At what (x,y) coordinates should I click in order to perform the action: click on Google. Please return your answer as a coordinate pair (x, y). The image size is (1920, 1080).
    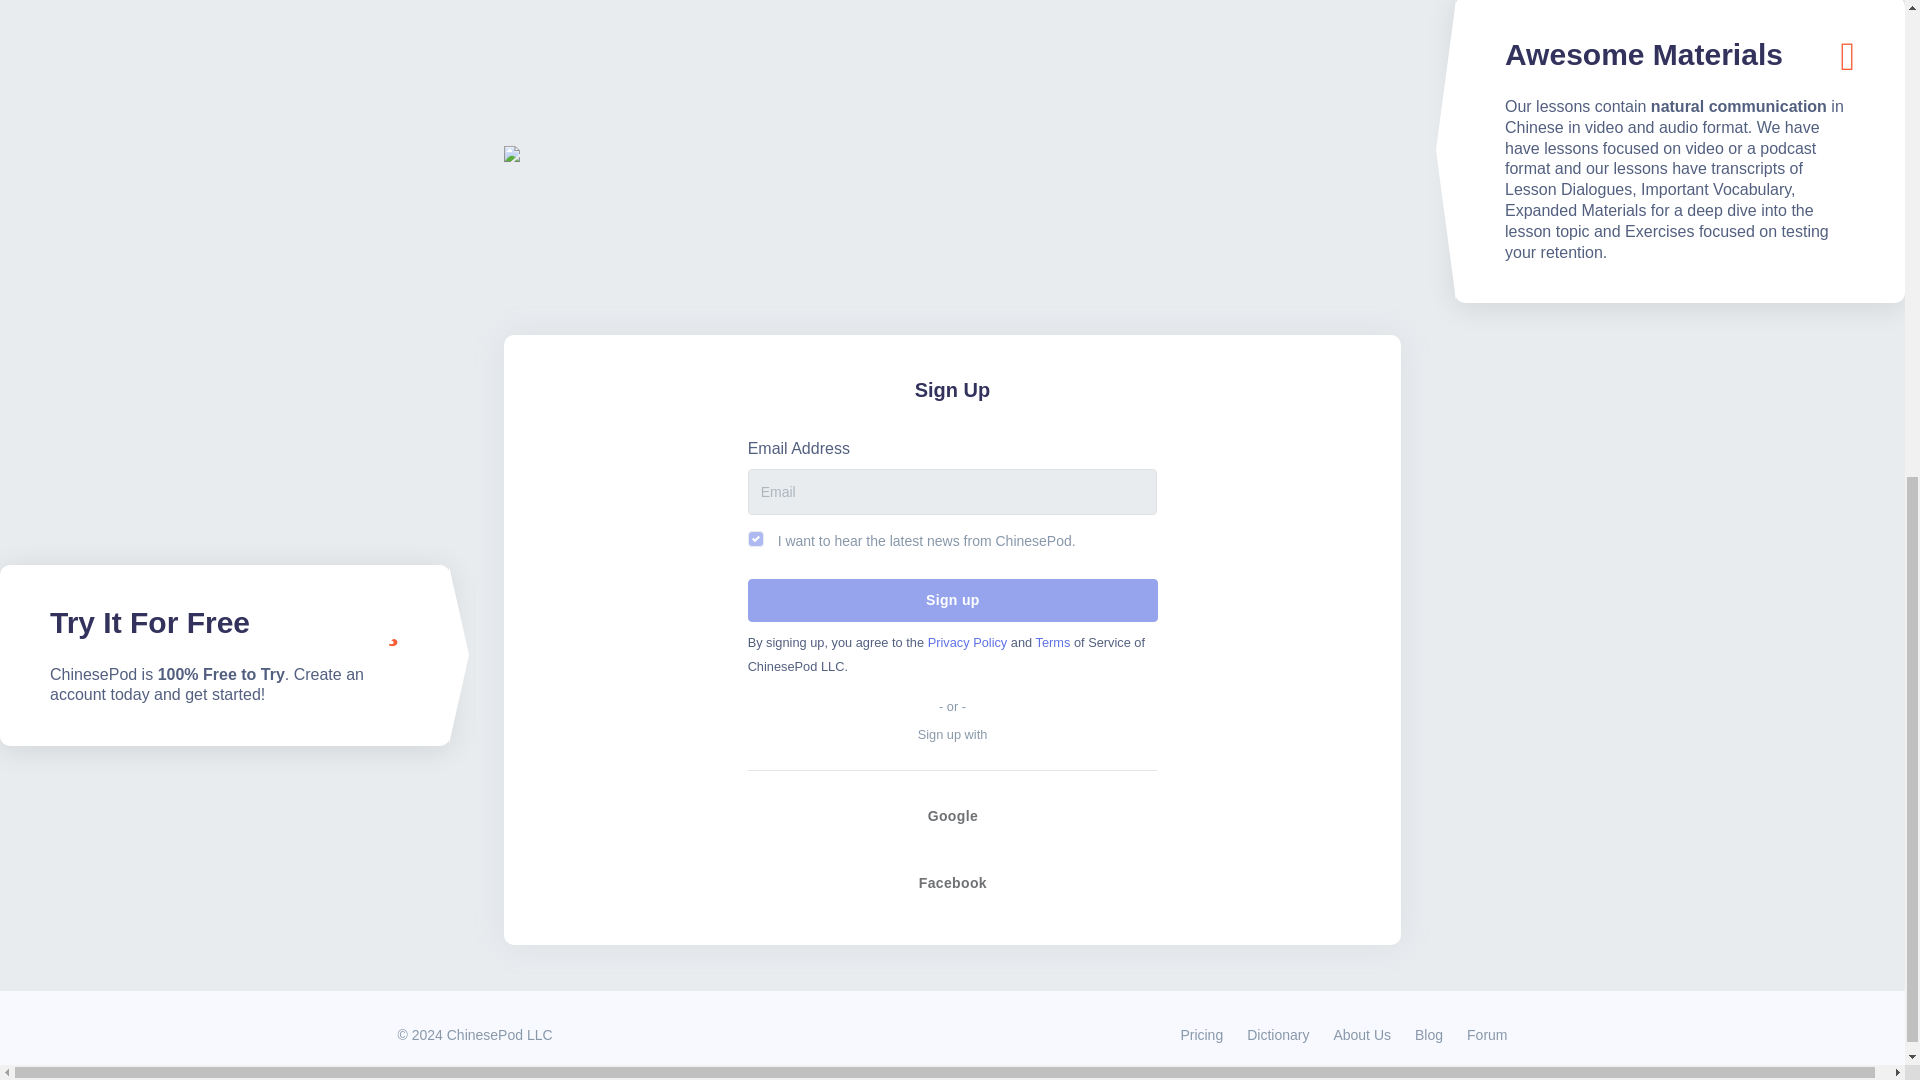
    Looking at the image, I should click on (952, 826).